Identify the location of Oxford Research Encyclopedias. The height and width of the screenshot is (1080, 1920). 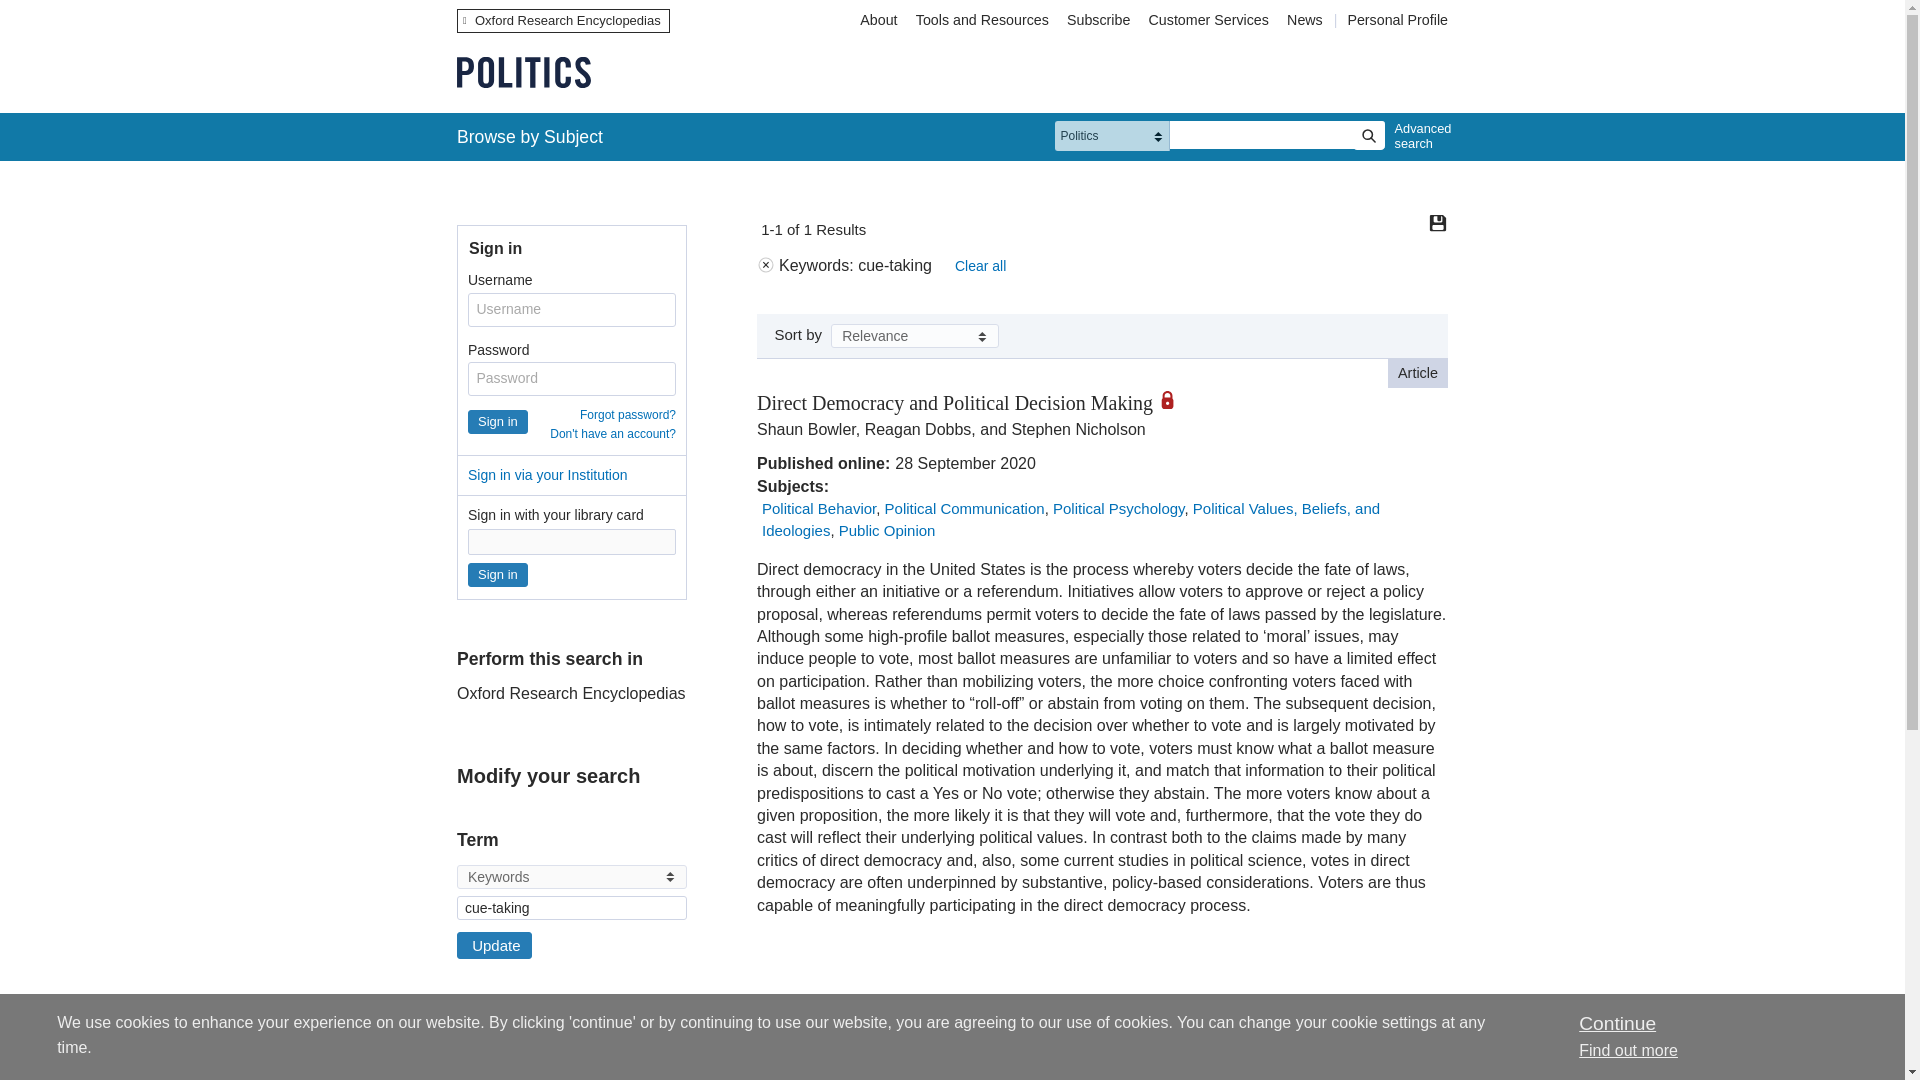
(563, 20).